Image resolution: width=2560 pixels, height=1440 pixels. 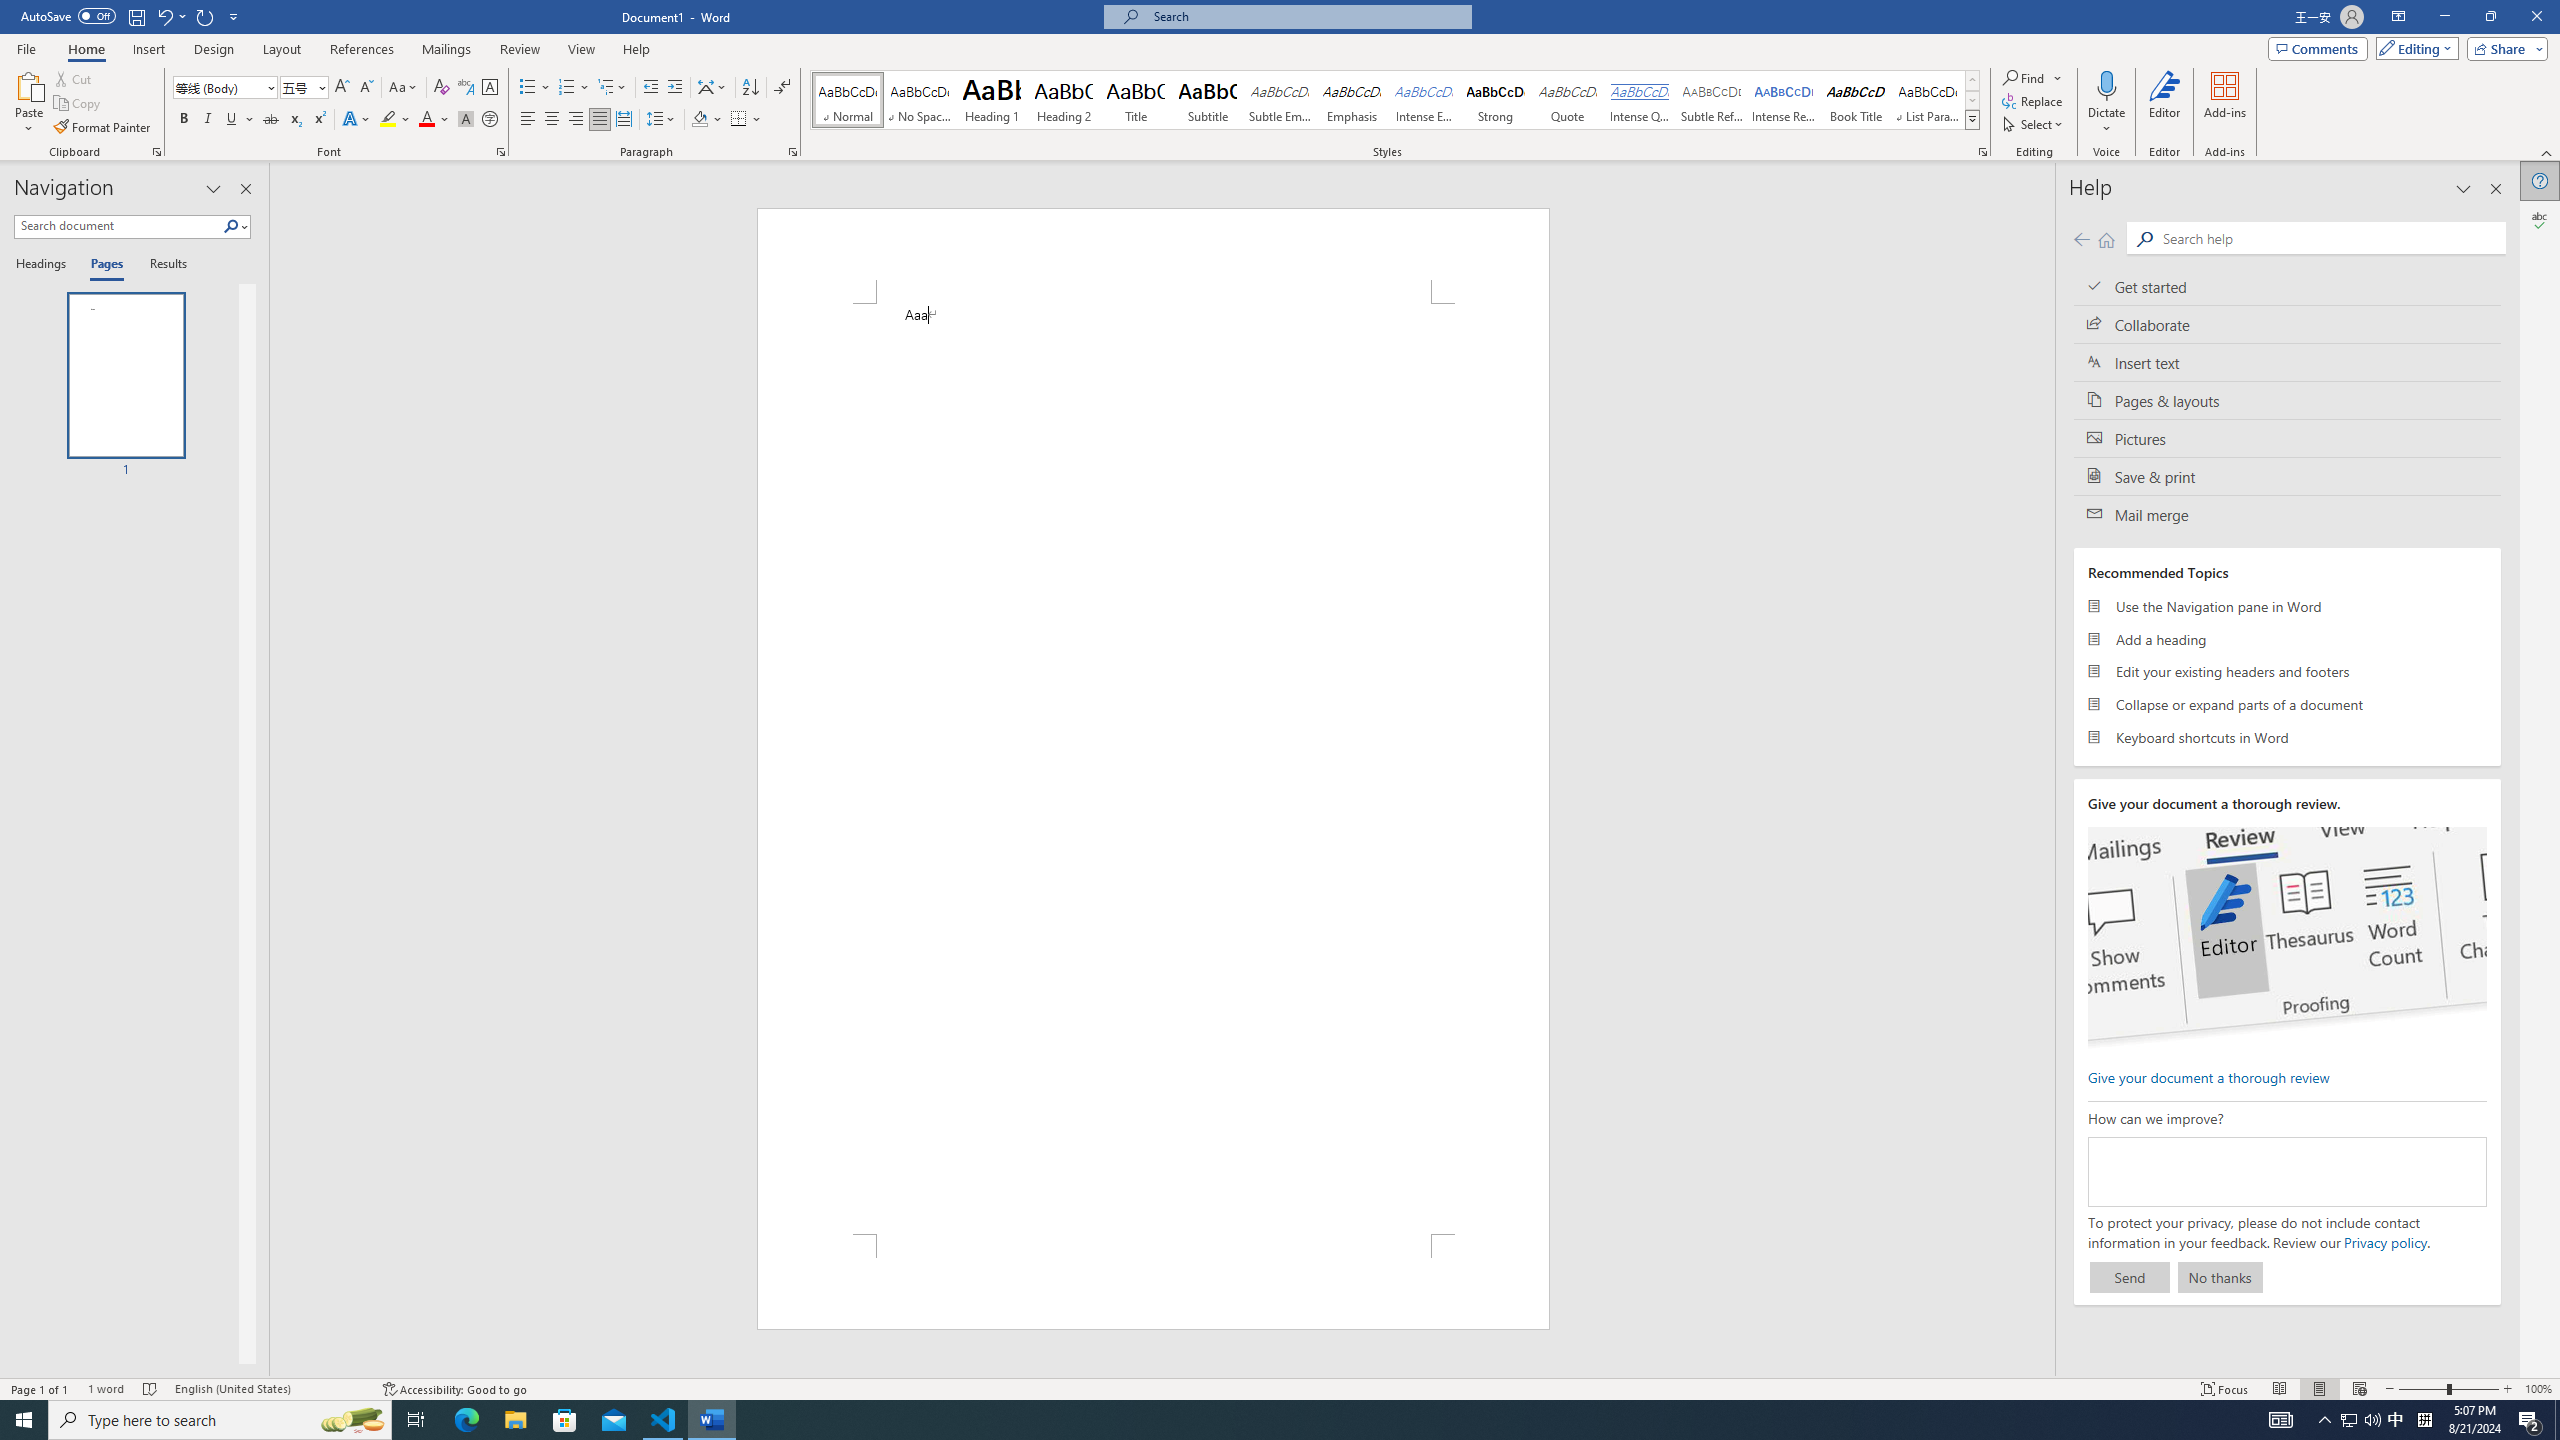 What do you see at coordinates (552, 120) in the screenshot?
I see `Center` at bounding box center [552, 120].